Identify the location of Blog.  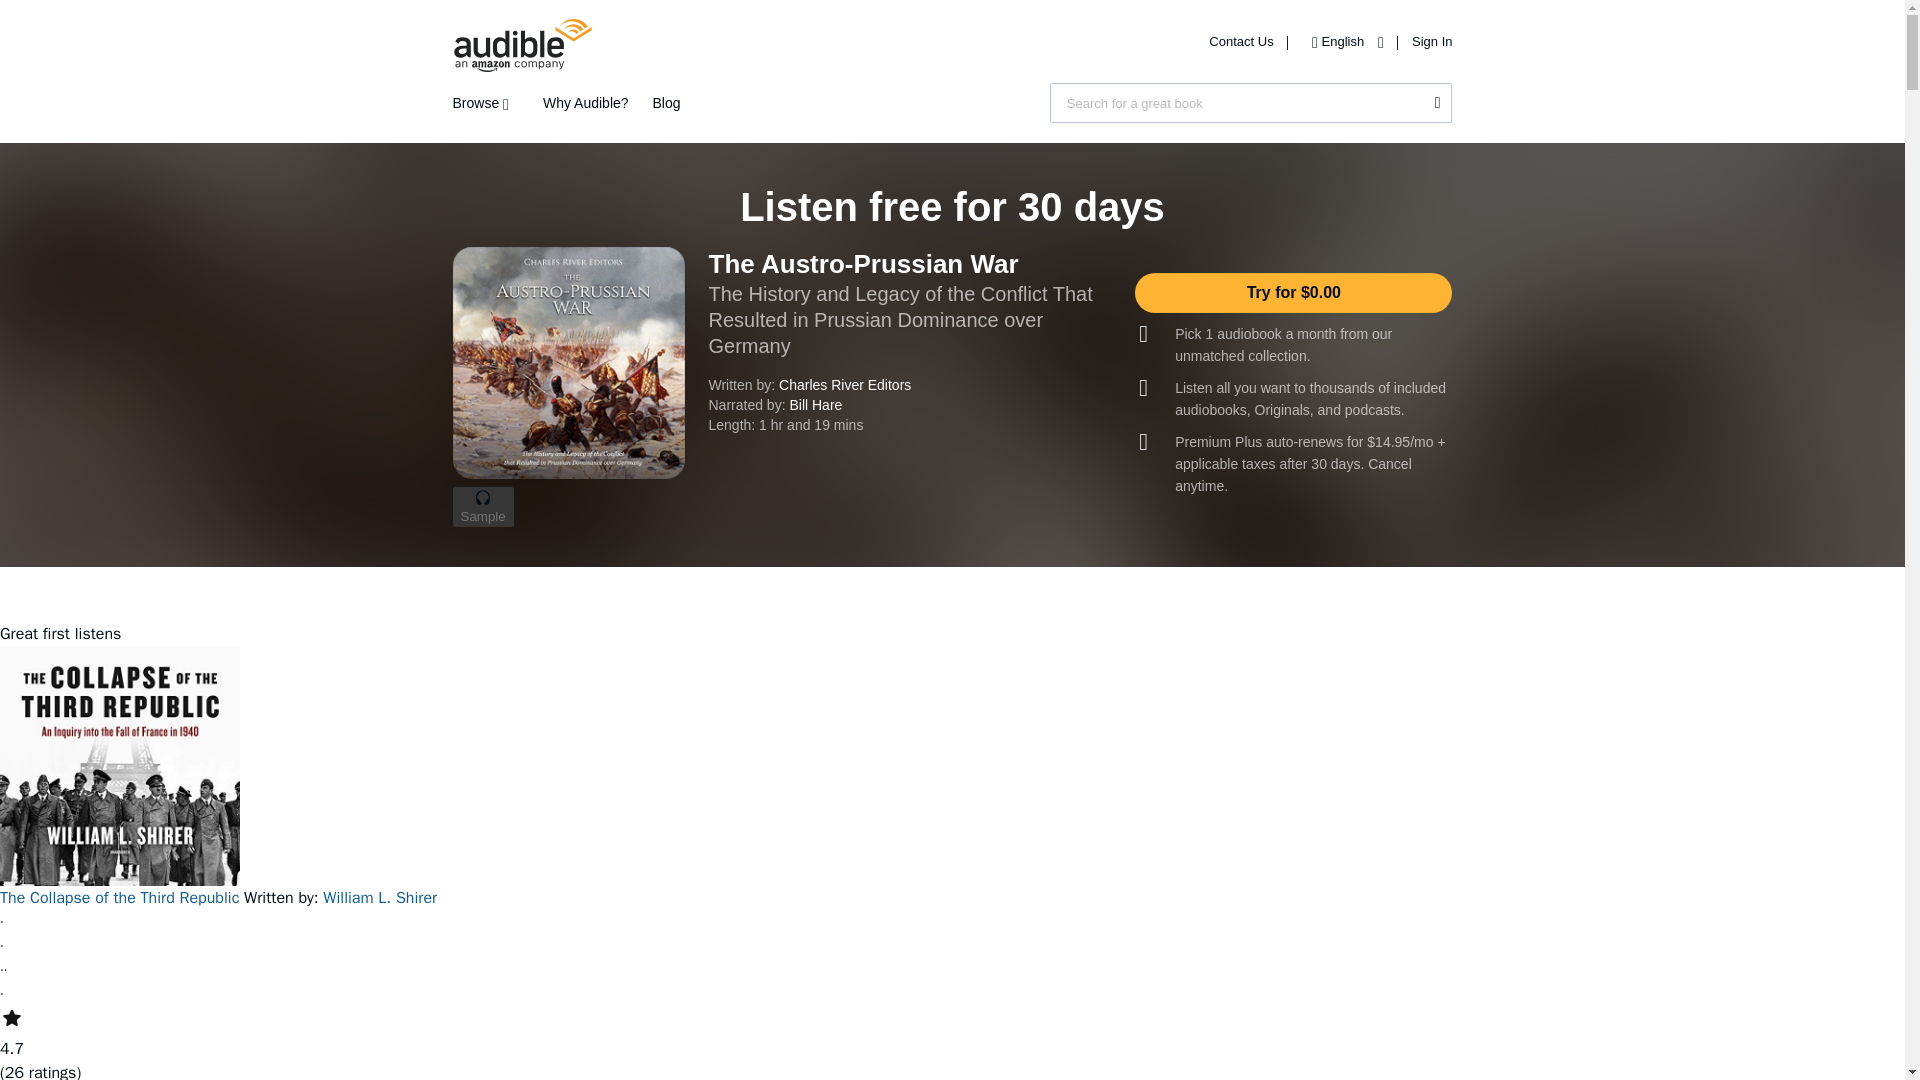
(666, 103).